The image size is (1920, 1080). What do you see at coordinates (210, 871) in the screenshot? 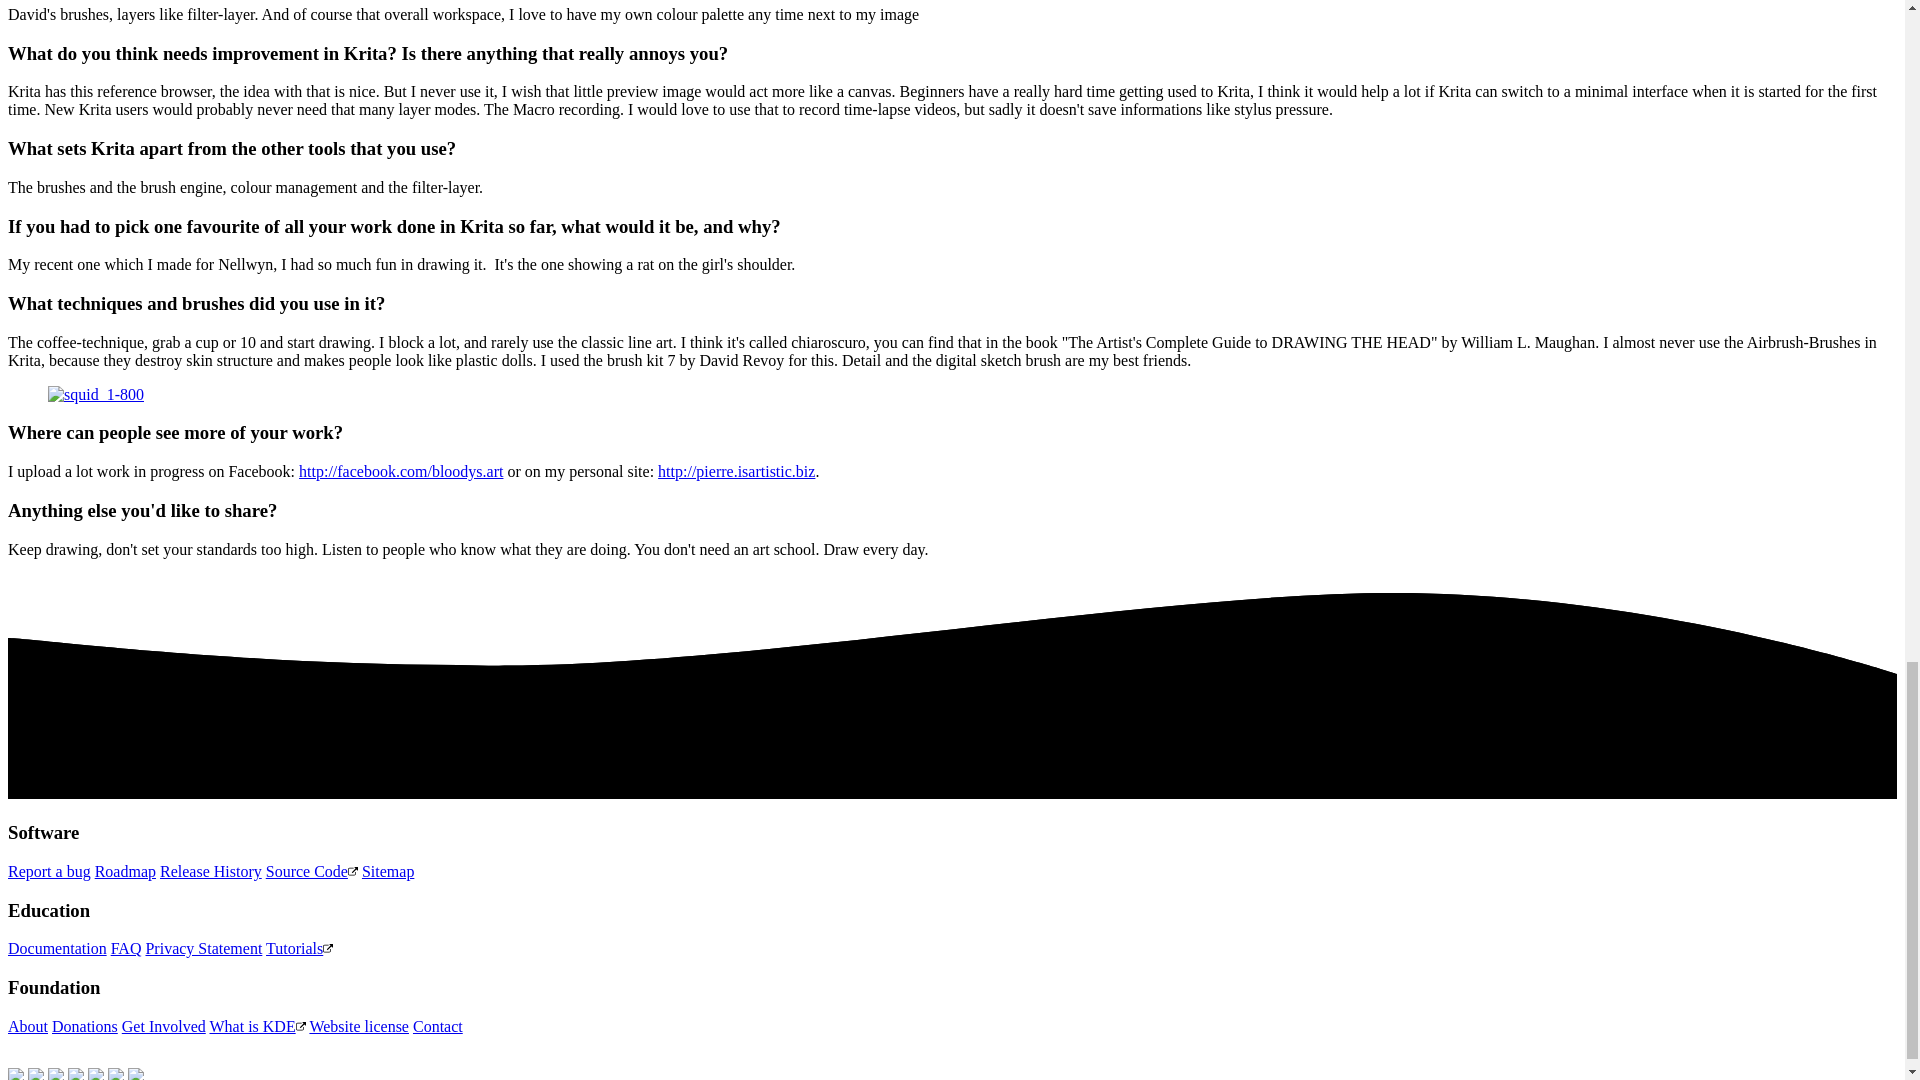
I see `Release History` at bounding box center [210, 871].